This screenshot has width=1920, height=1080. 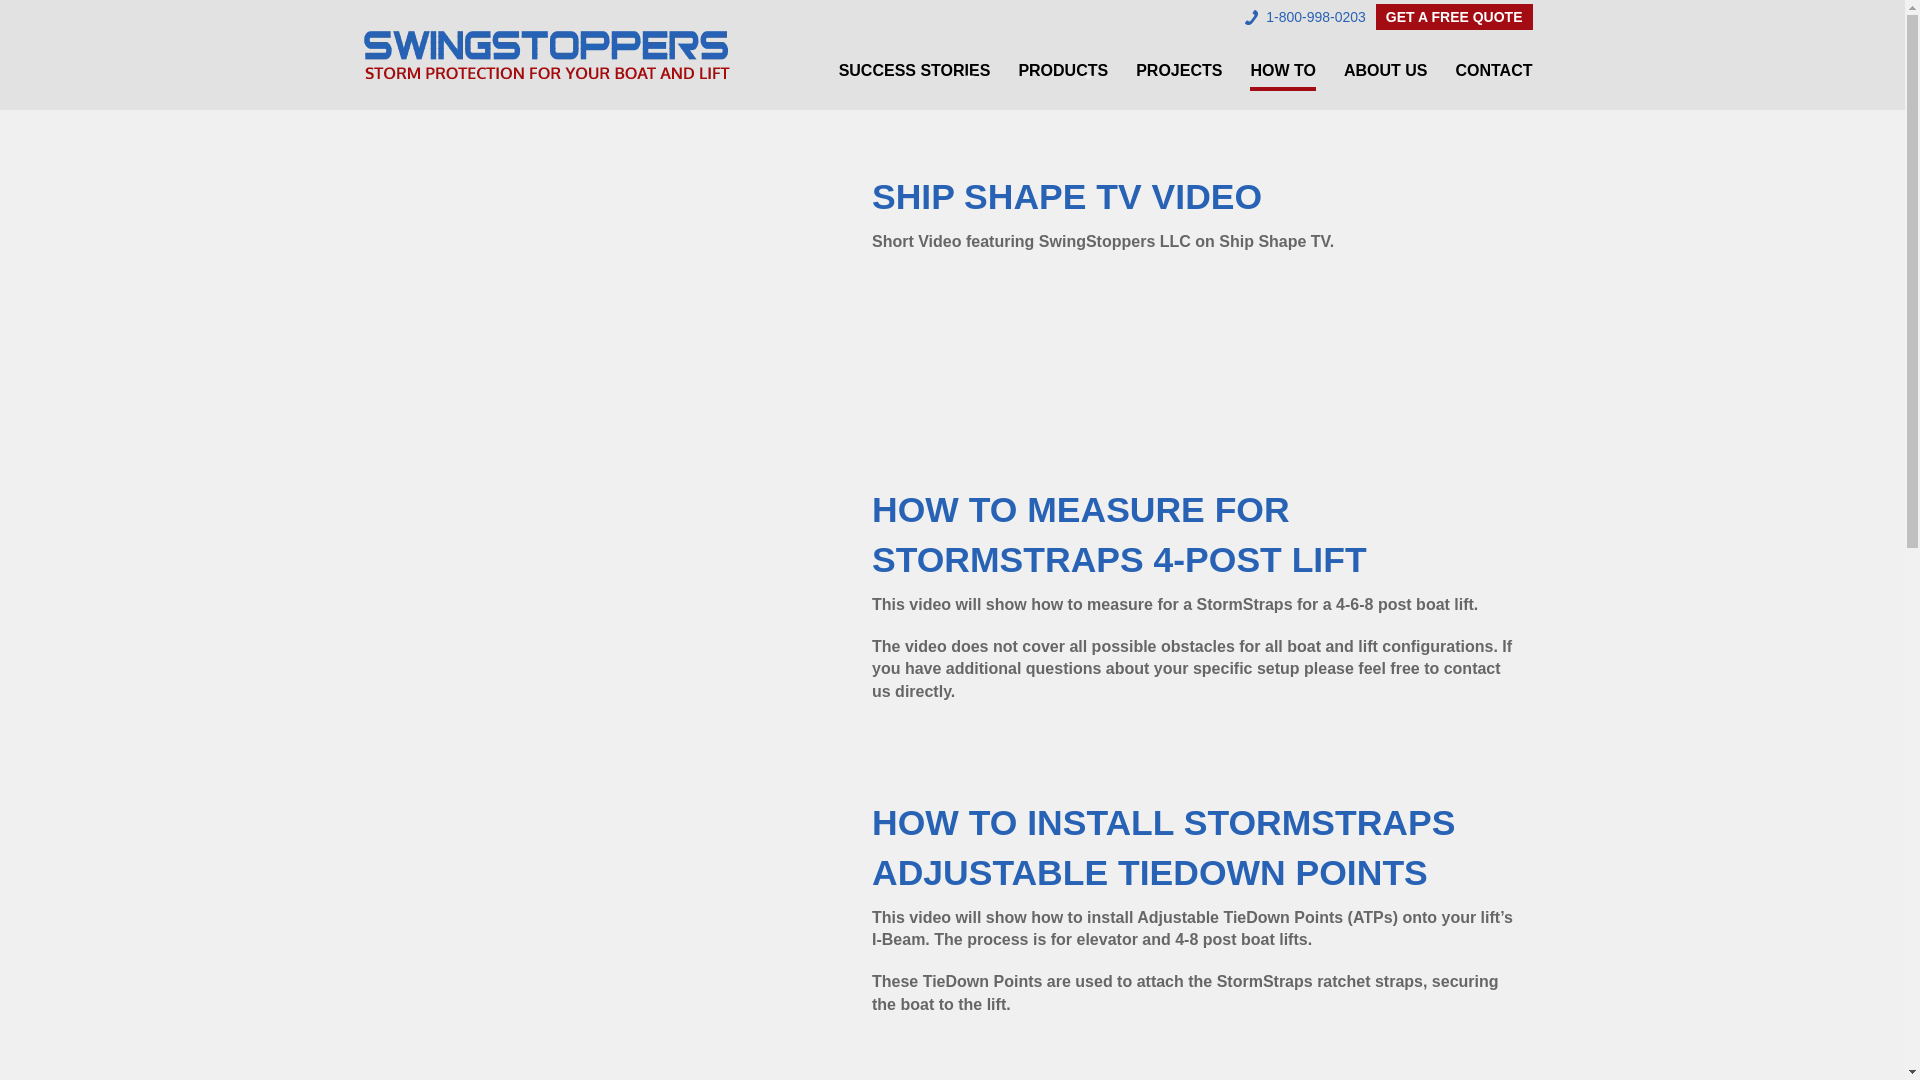 What do you see at coordinates (1454, 17) in the screenshot?
I see `GET A FREE QUOTE` at bounding box center [1454, 17].